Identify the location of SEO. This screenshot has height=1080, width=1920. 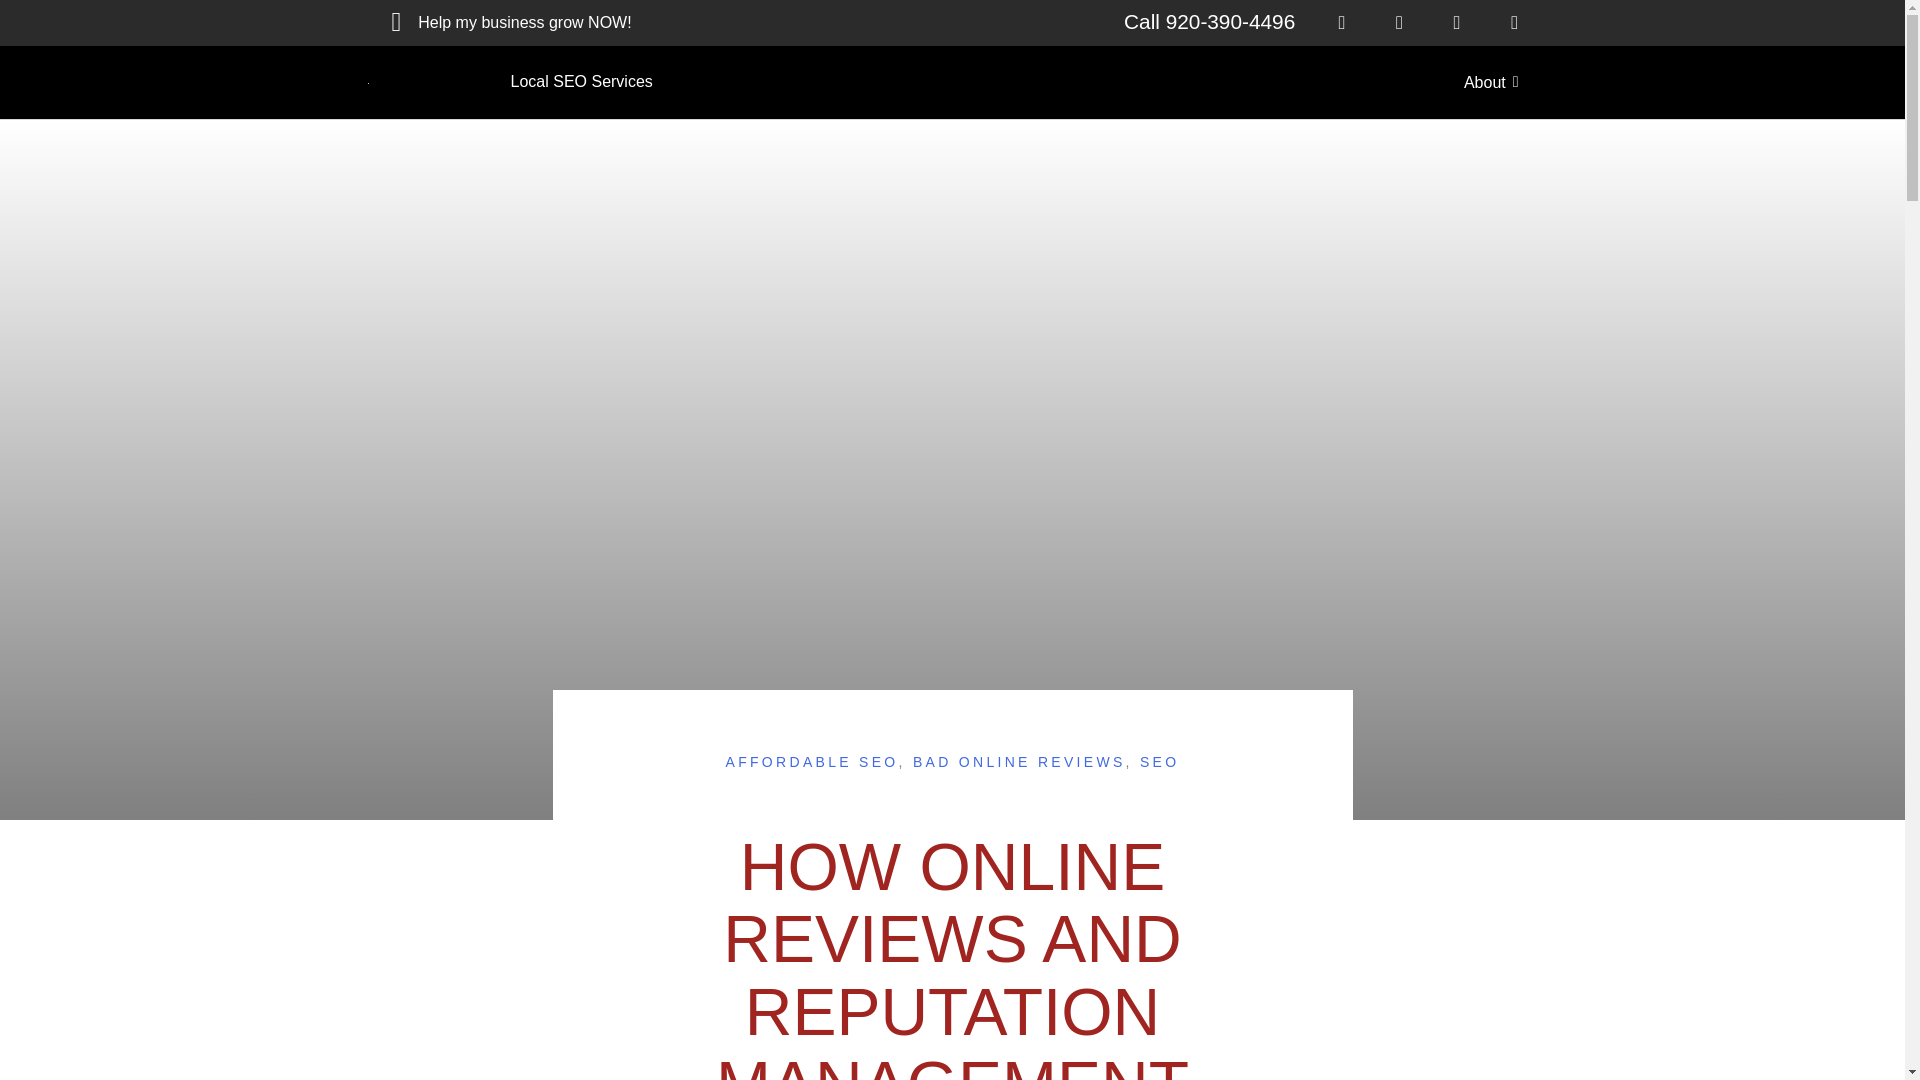
(1159, 762).